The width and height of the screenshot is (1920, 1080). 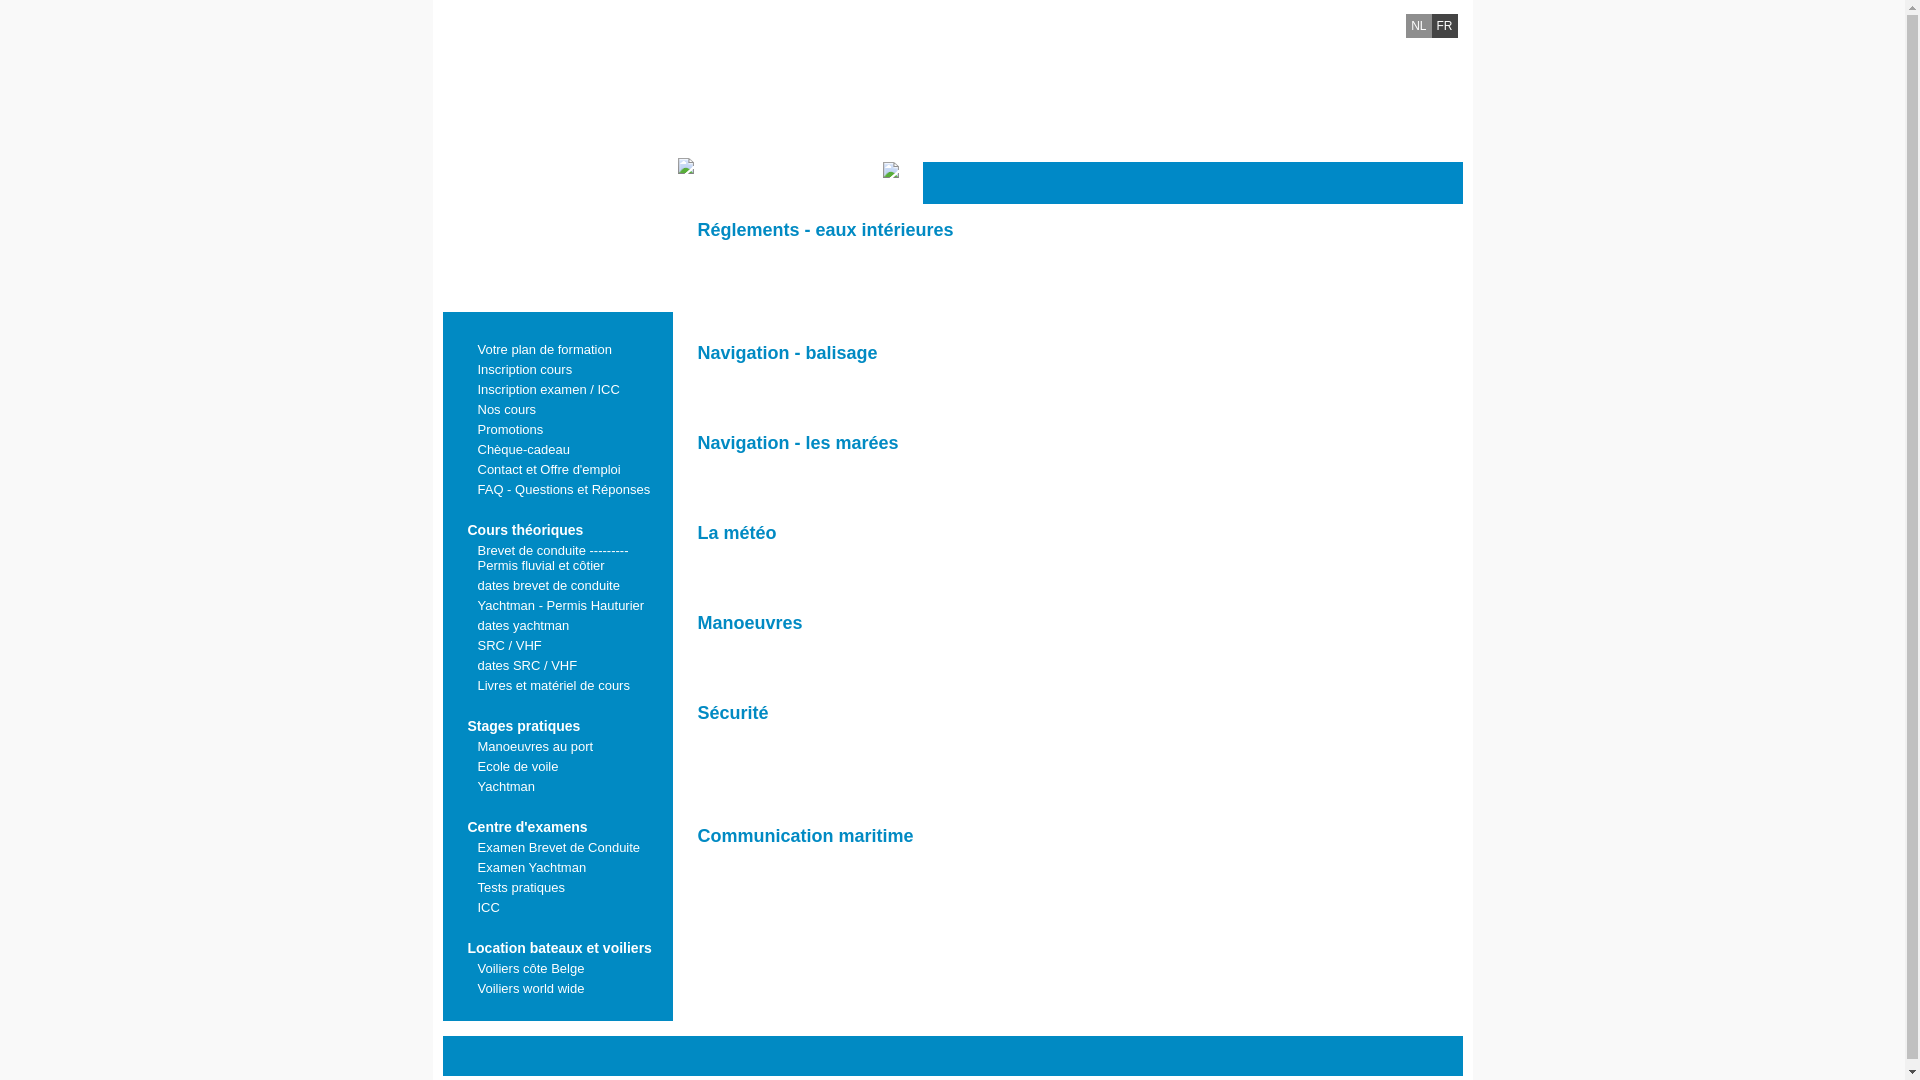 What do you see at coordinates (557, 905) in the screenshot?
I see `ICC` at bounding box center [557, 905].